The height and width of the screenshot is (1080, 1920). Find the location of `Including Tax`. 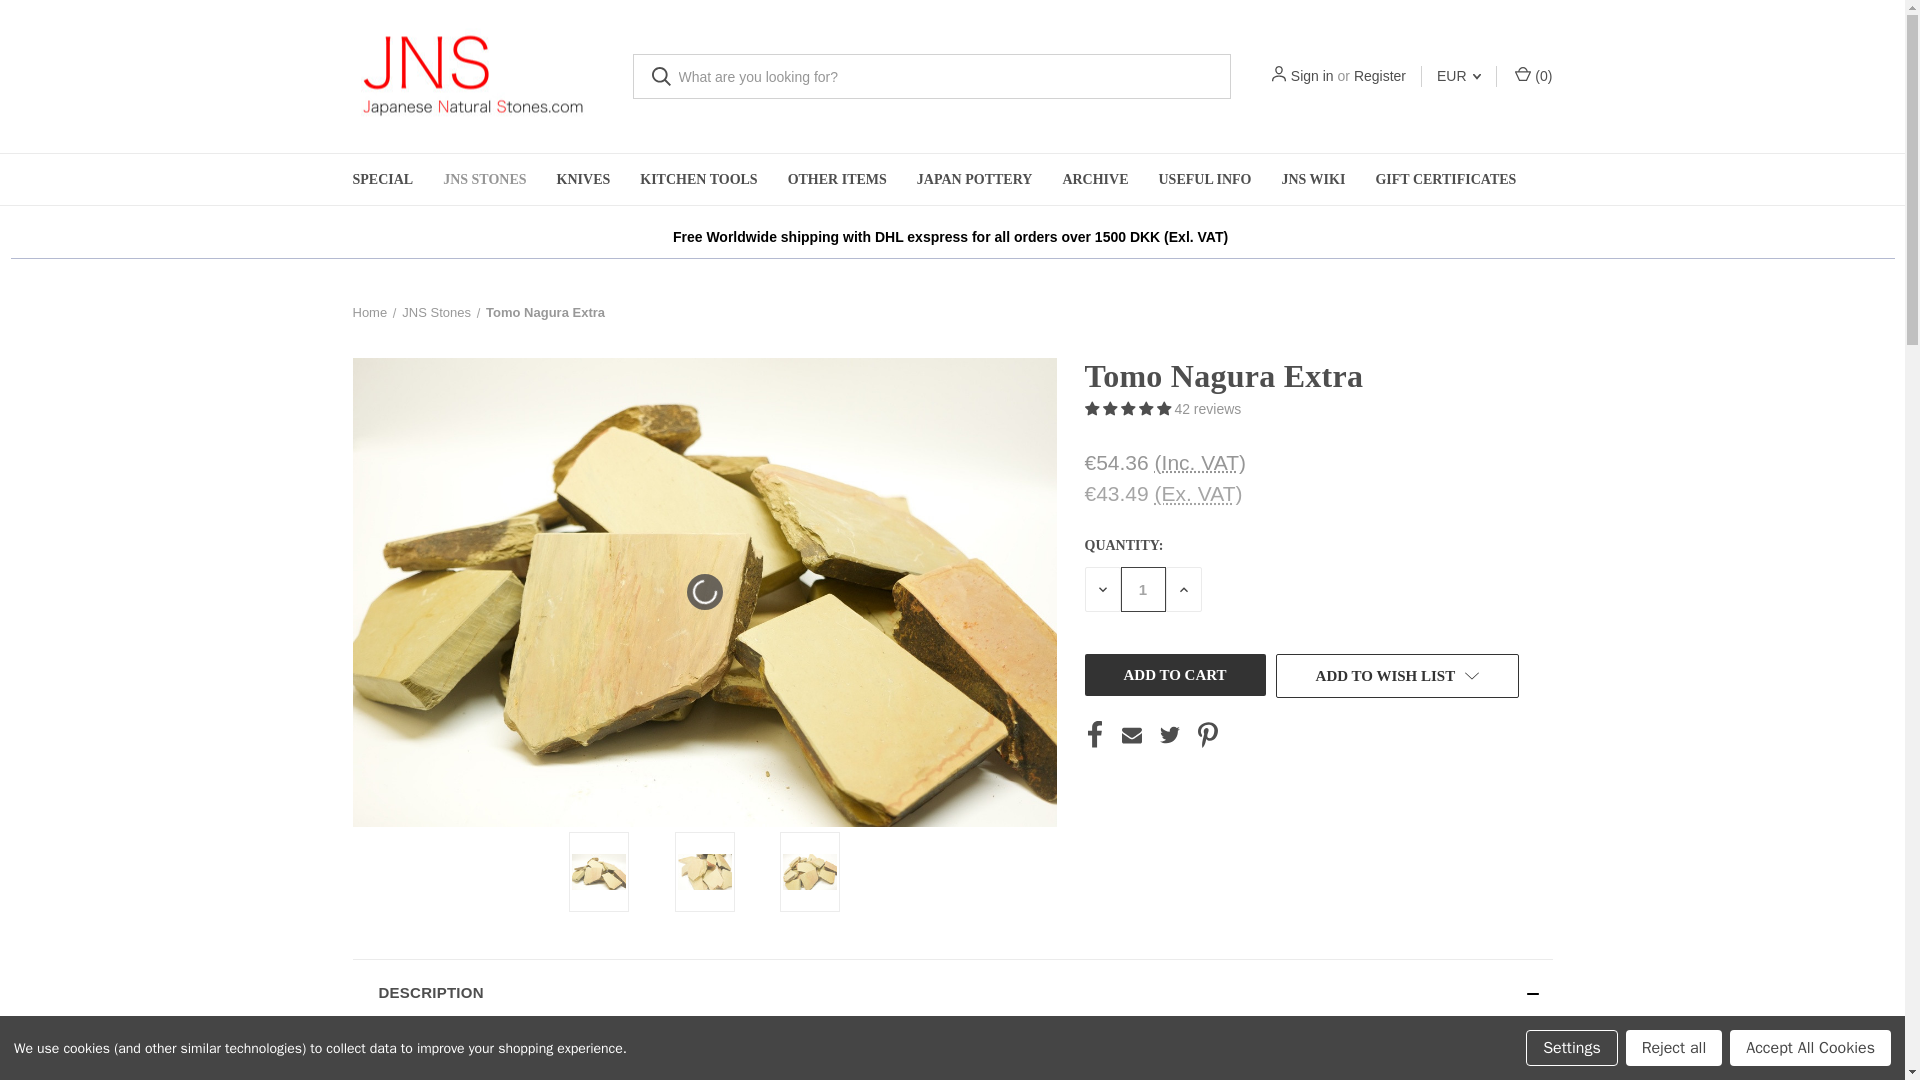

Including Tax is located at coordinates (1200, 462).